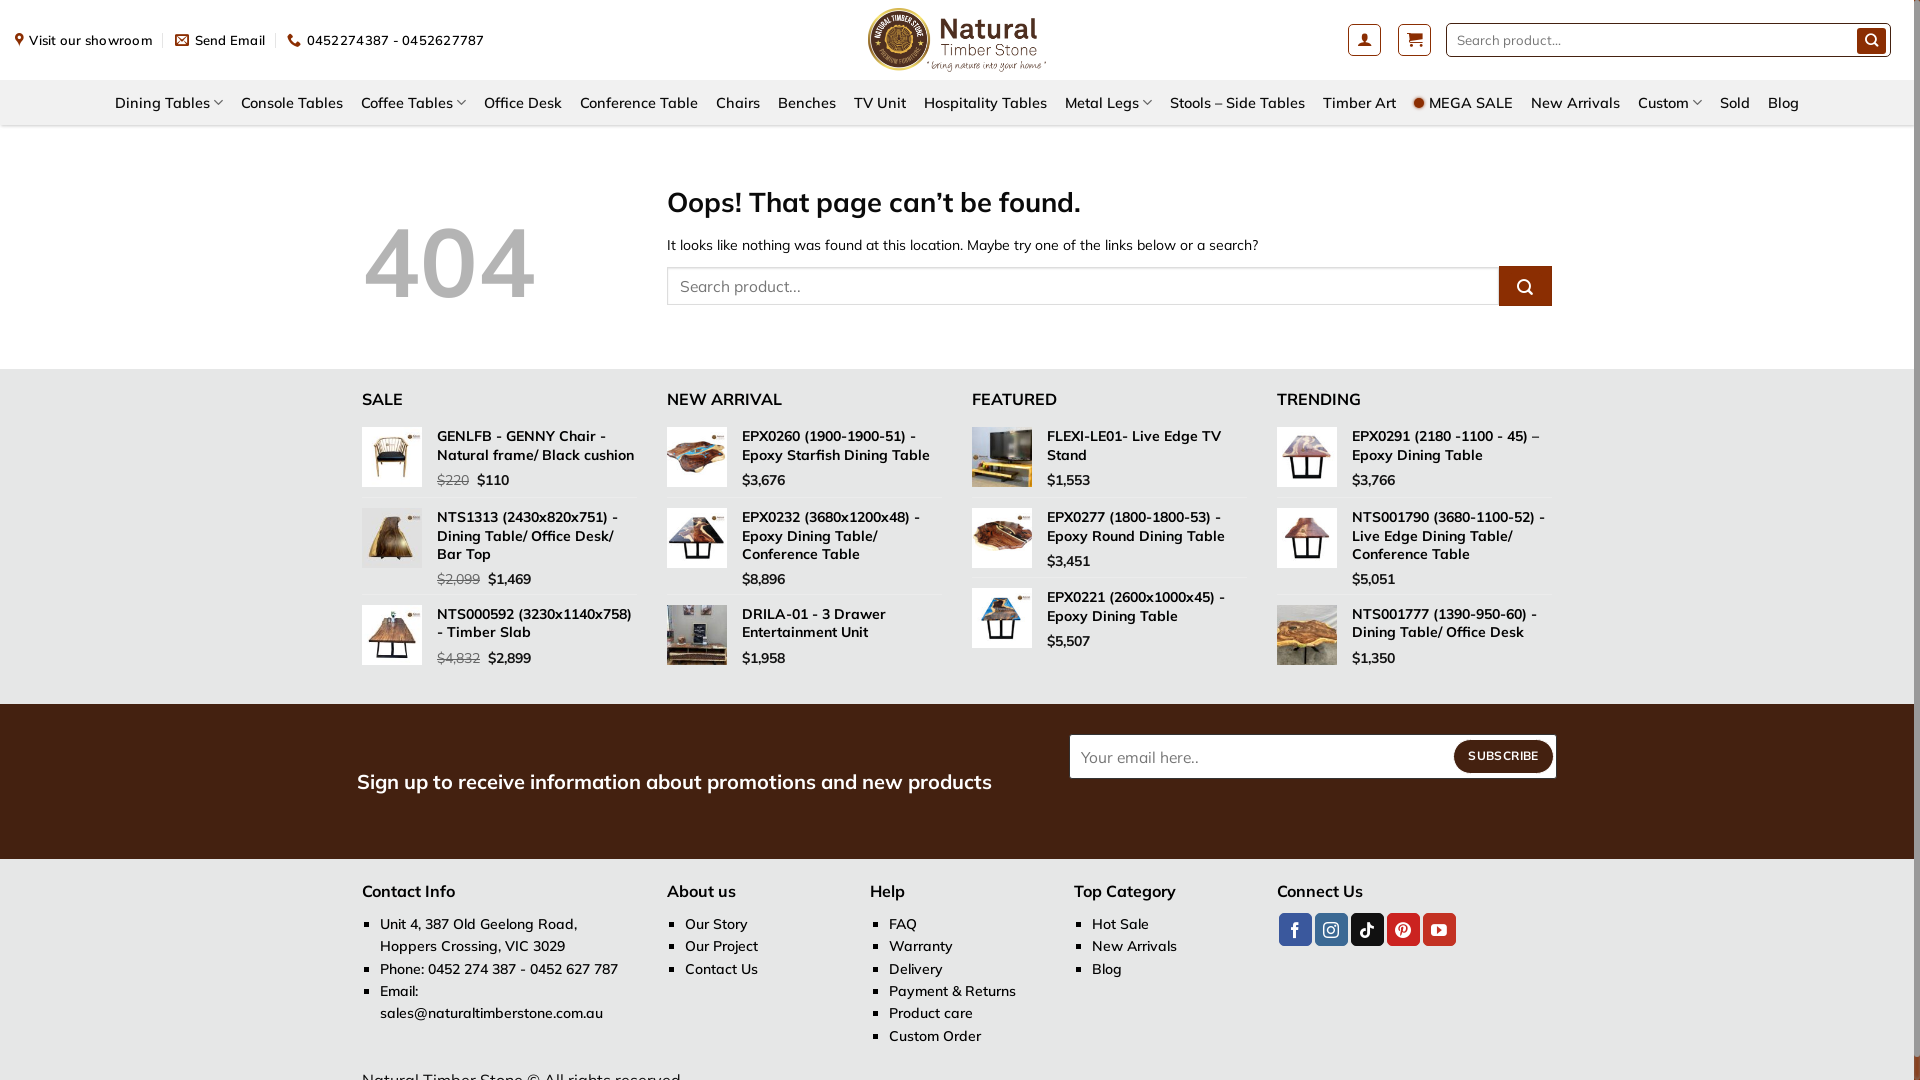 This screenshot has width=1920, height=1080. Describe the element at coordinates (1784, 102) in the screenshot. I see `Blog` at that location.